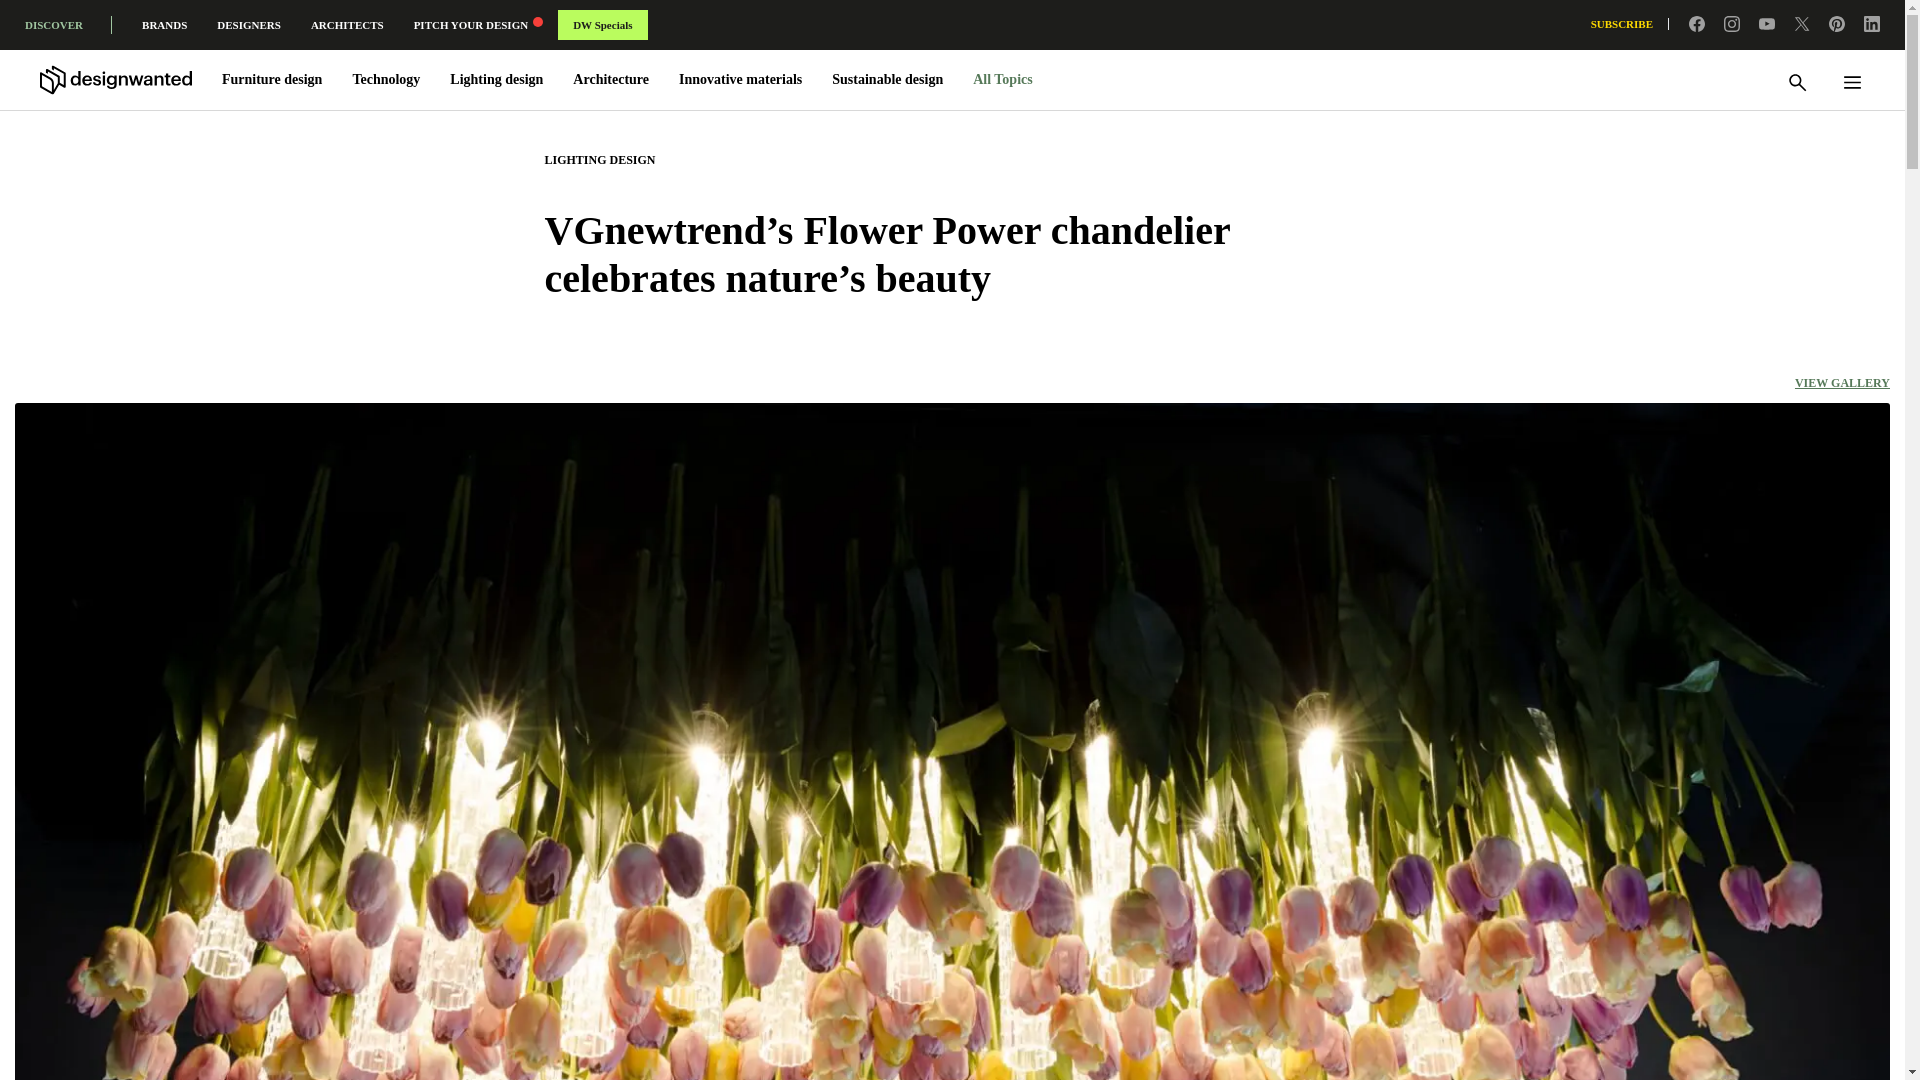  Describe the element at coordinates (496, 80) in the screenshot. I see `Lighting design` at that location.